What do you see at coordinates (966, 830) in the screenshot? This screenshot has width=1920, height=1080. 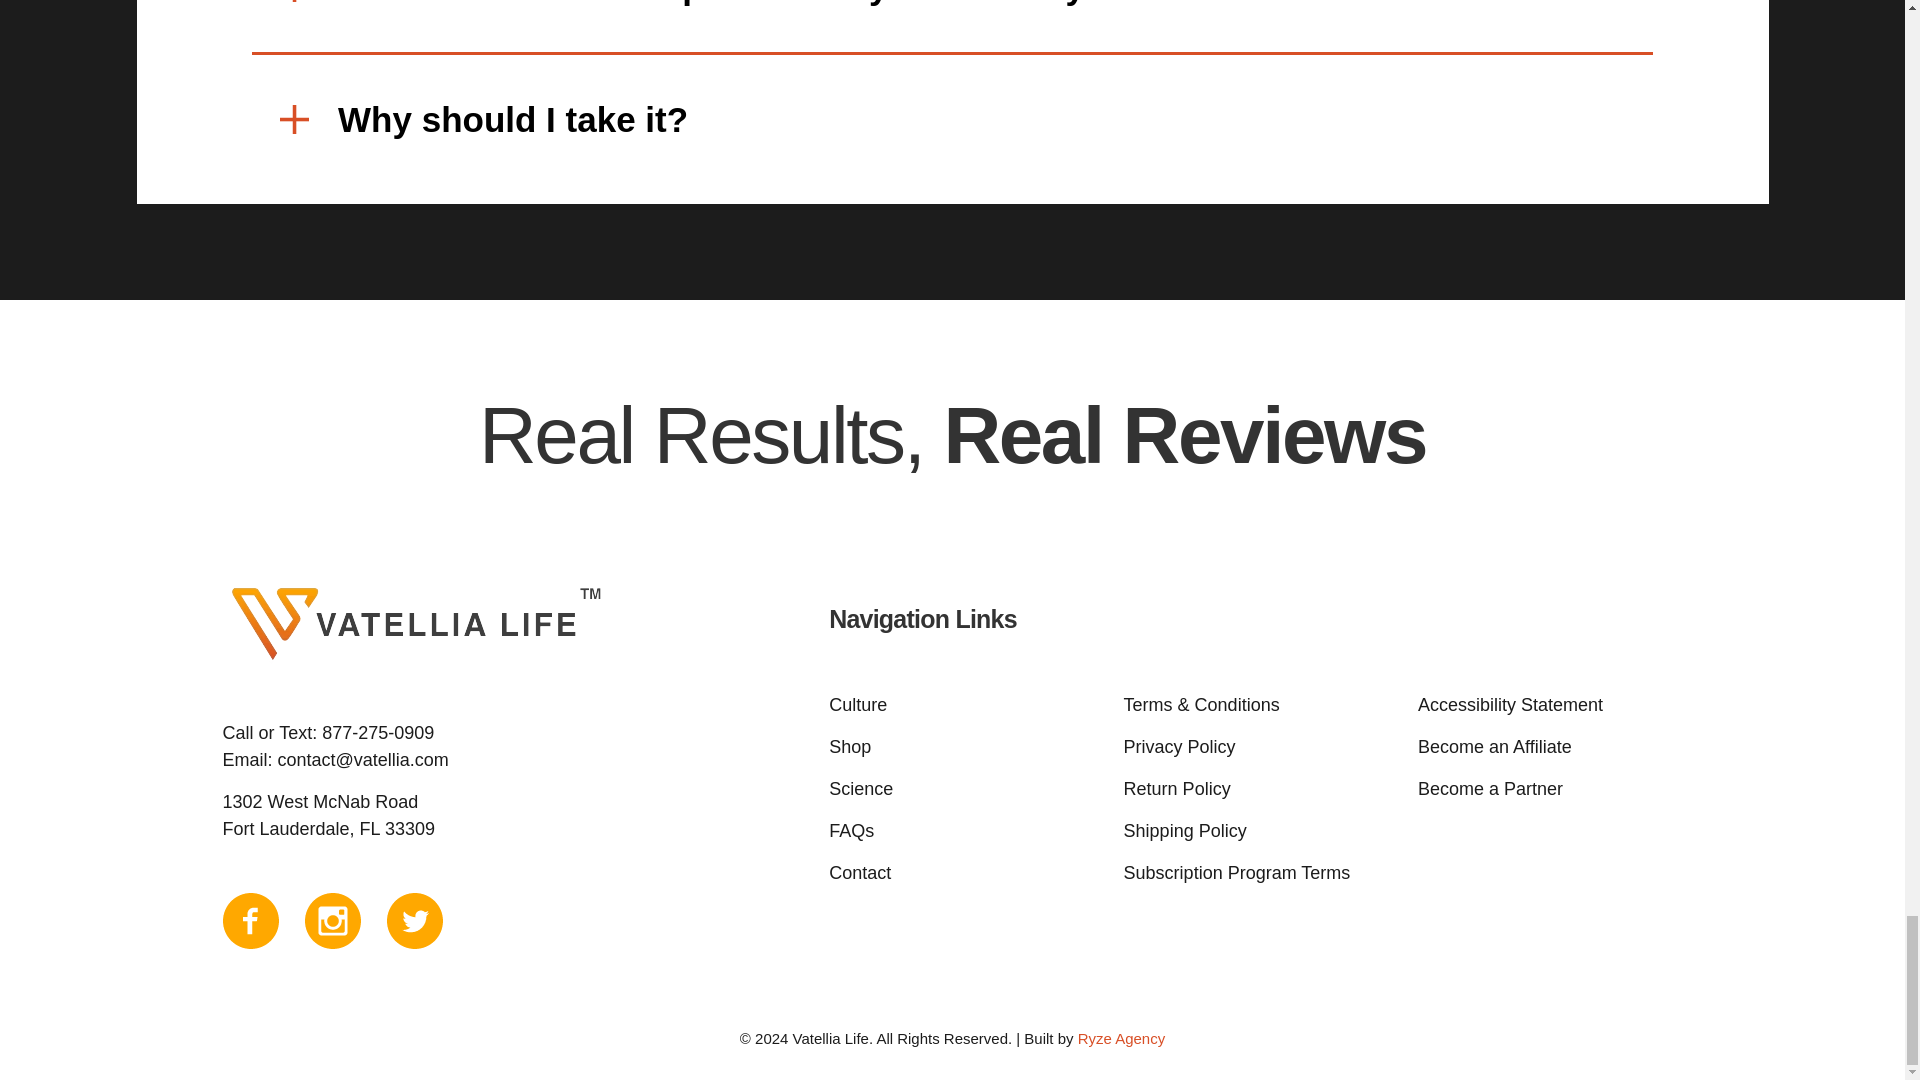 I see `FAQs` at bounding box center [966, 830].